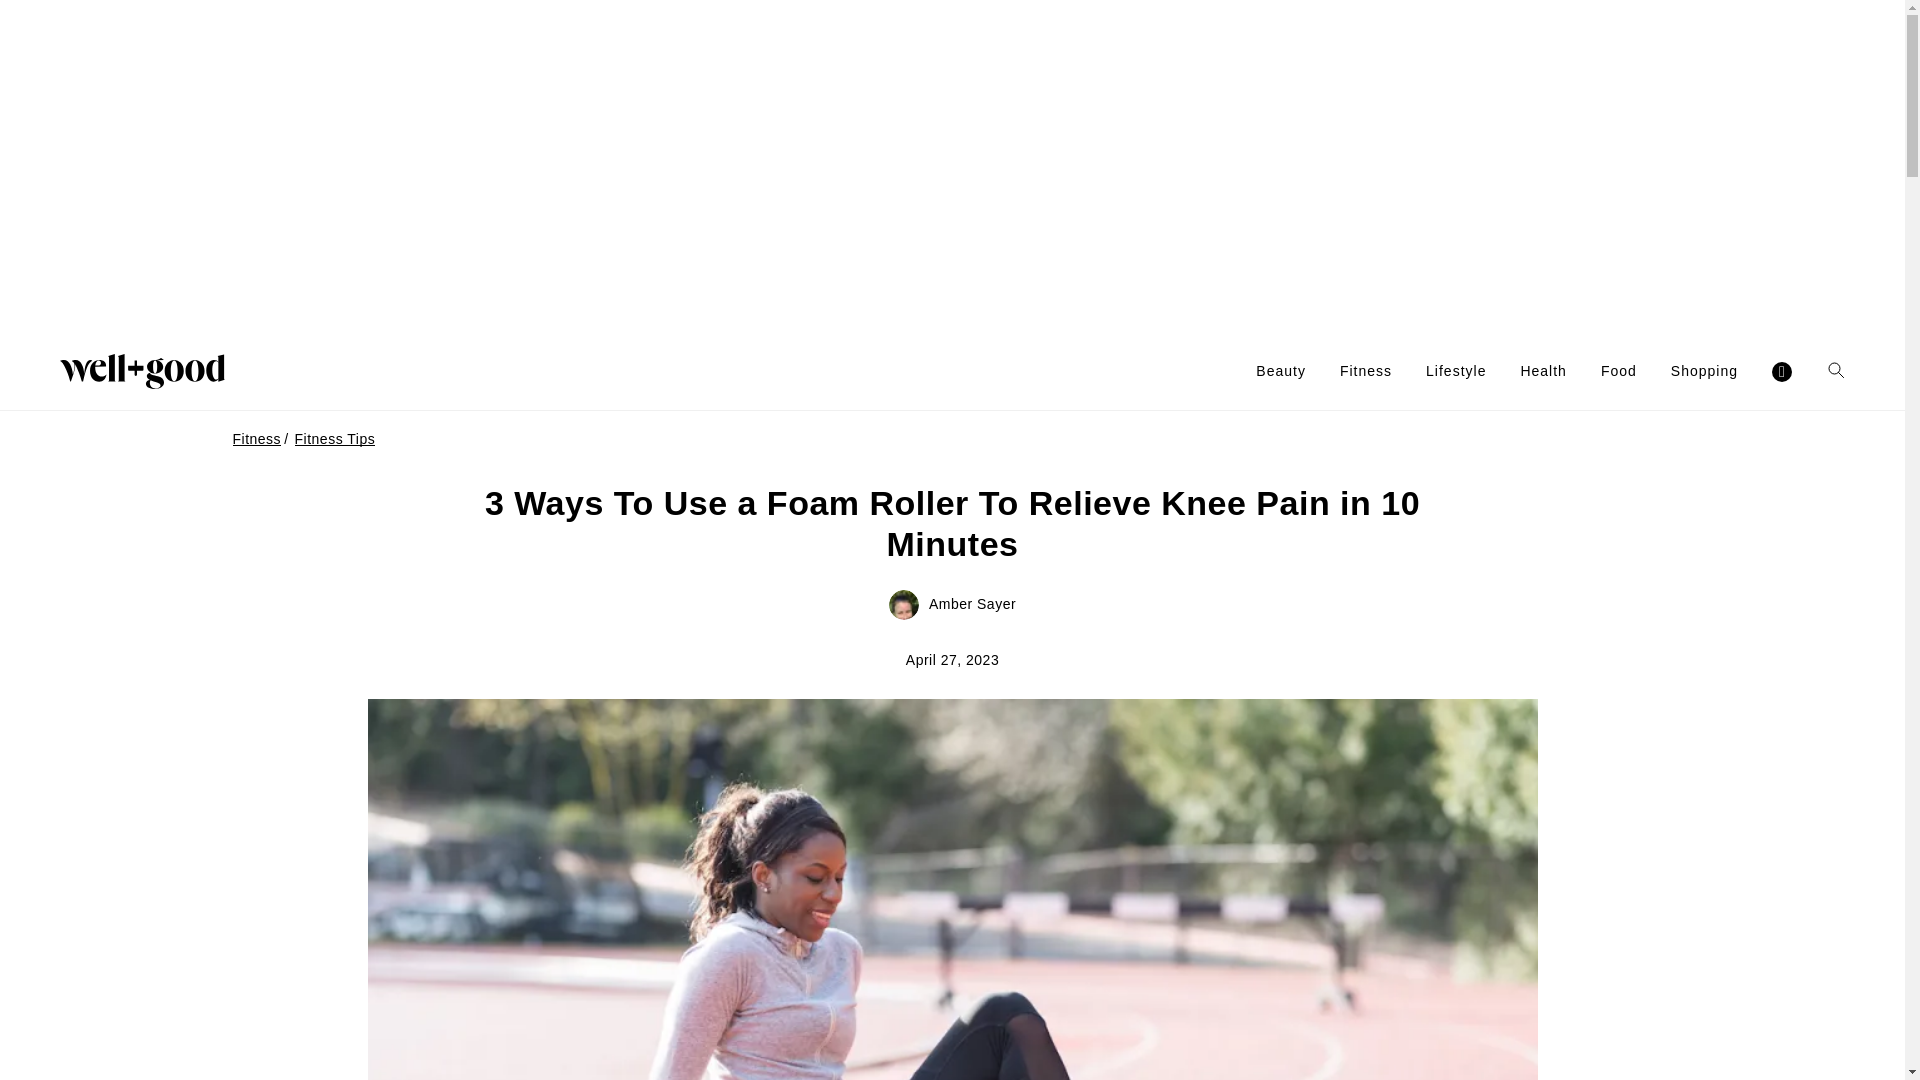  I want to click on Lifestyle, so click(1456, 371).